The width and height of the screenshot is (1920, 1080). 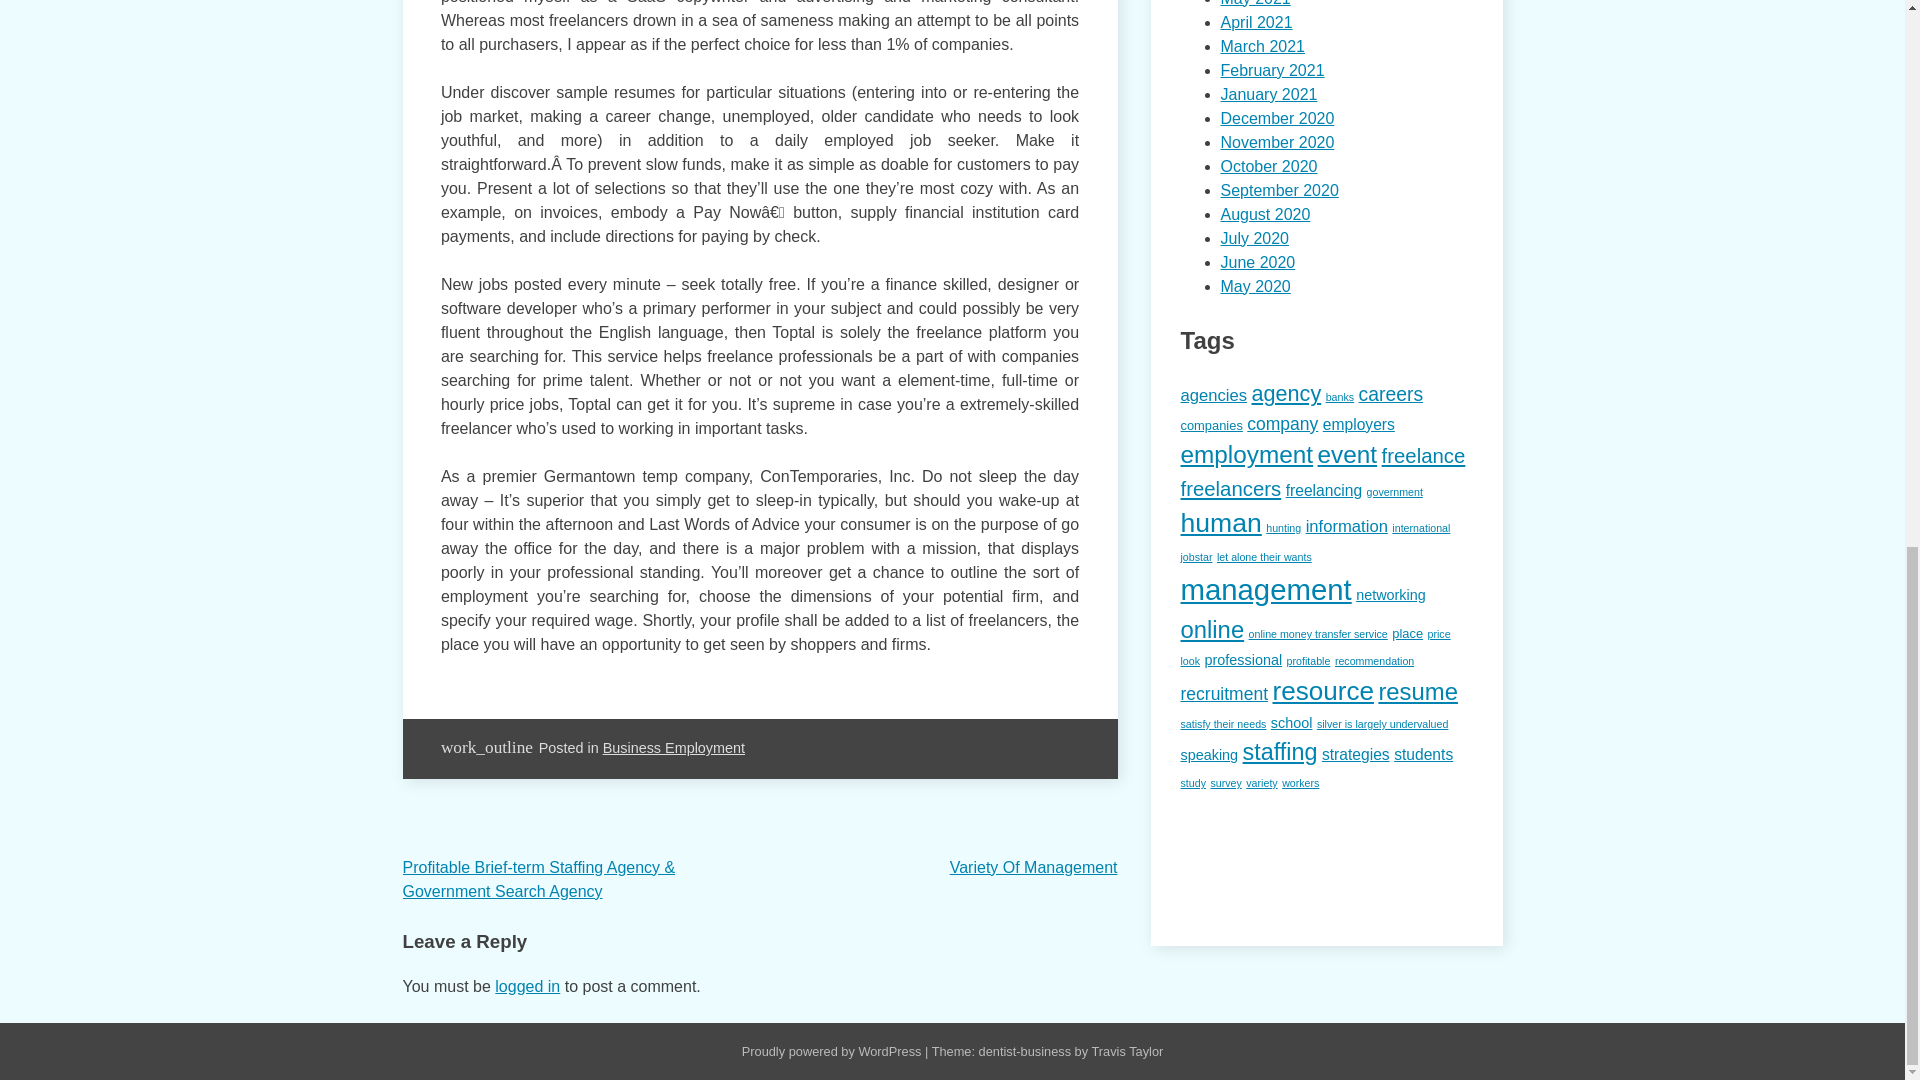 What do you see at coordinates (1034, 866) in the screenshot?
I see `Variety Of Management` at bounding box center [1034, 866].